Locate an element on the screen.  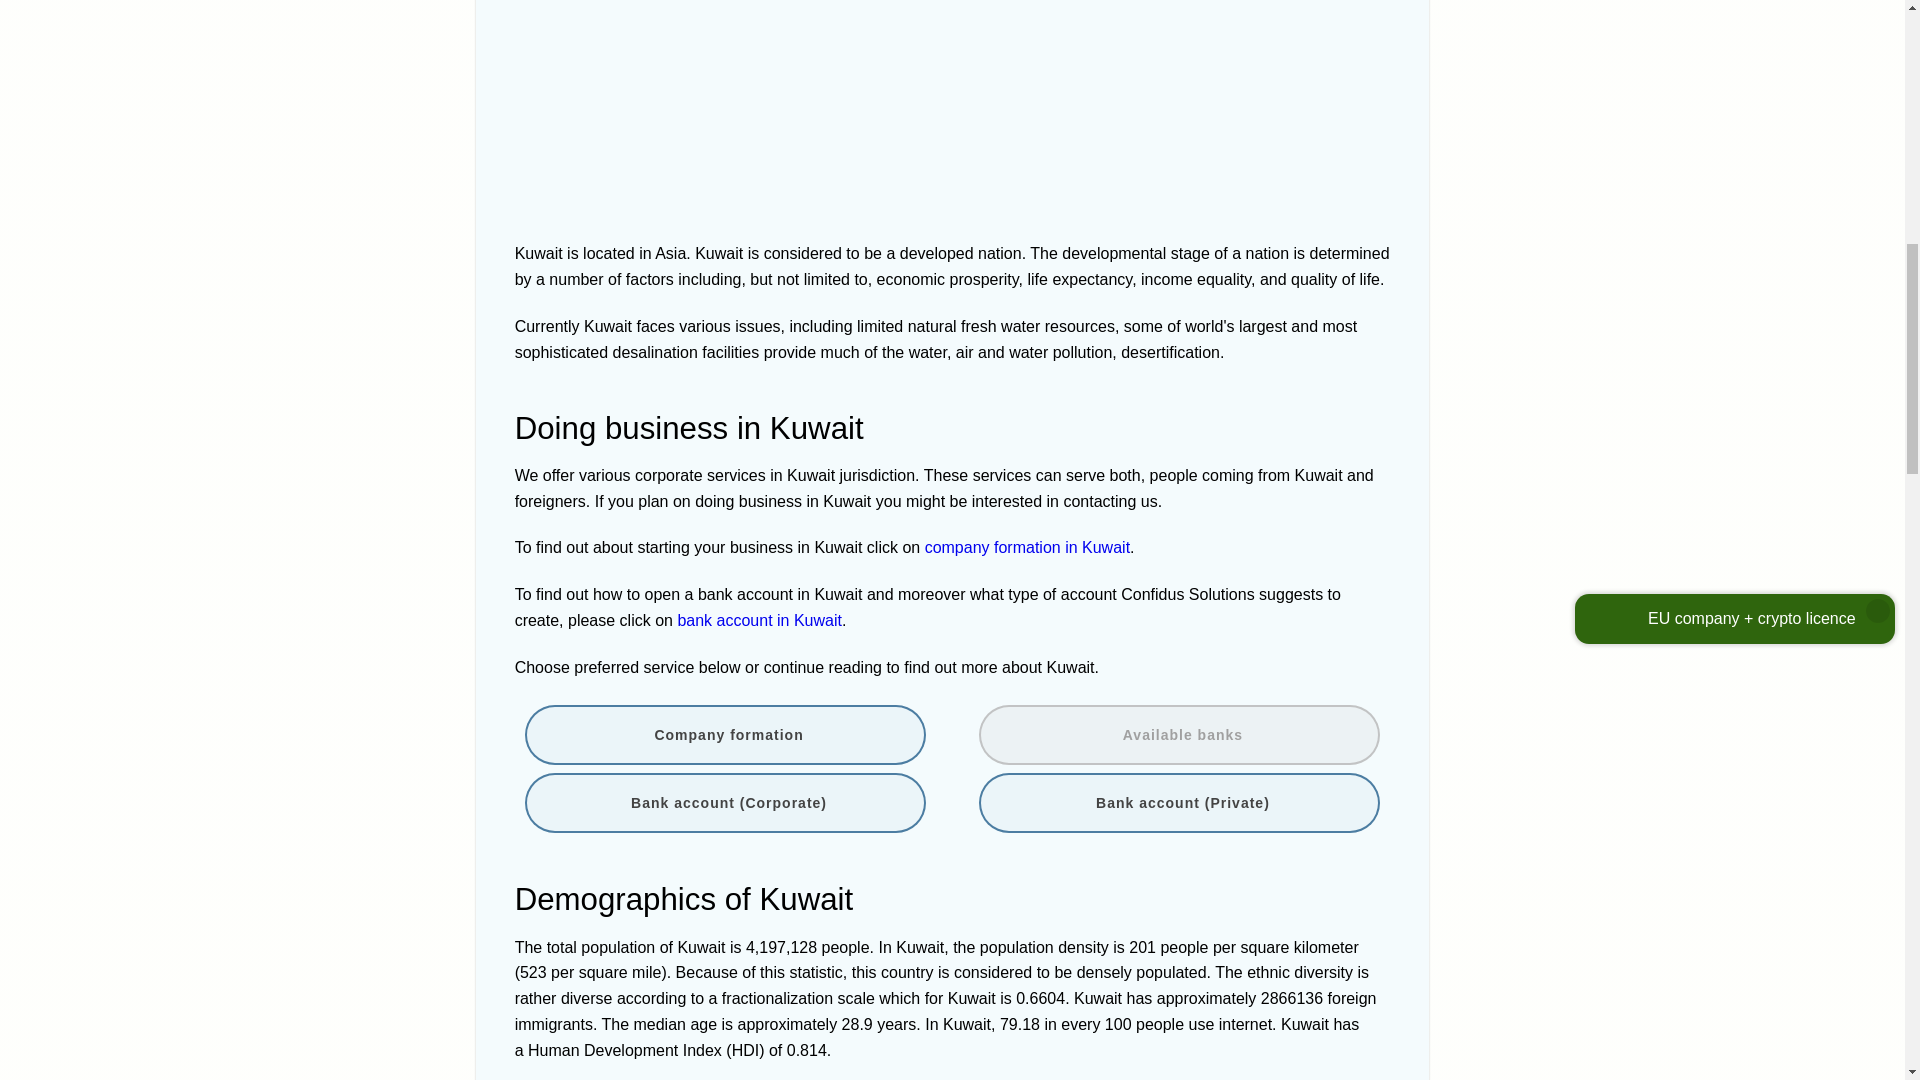
Company formation services in Kuwait is located at coordinates (1028, 547).